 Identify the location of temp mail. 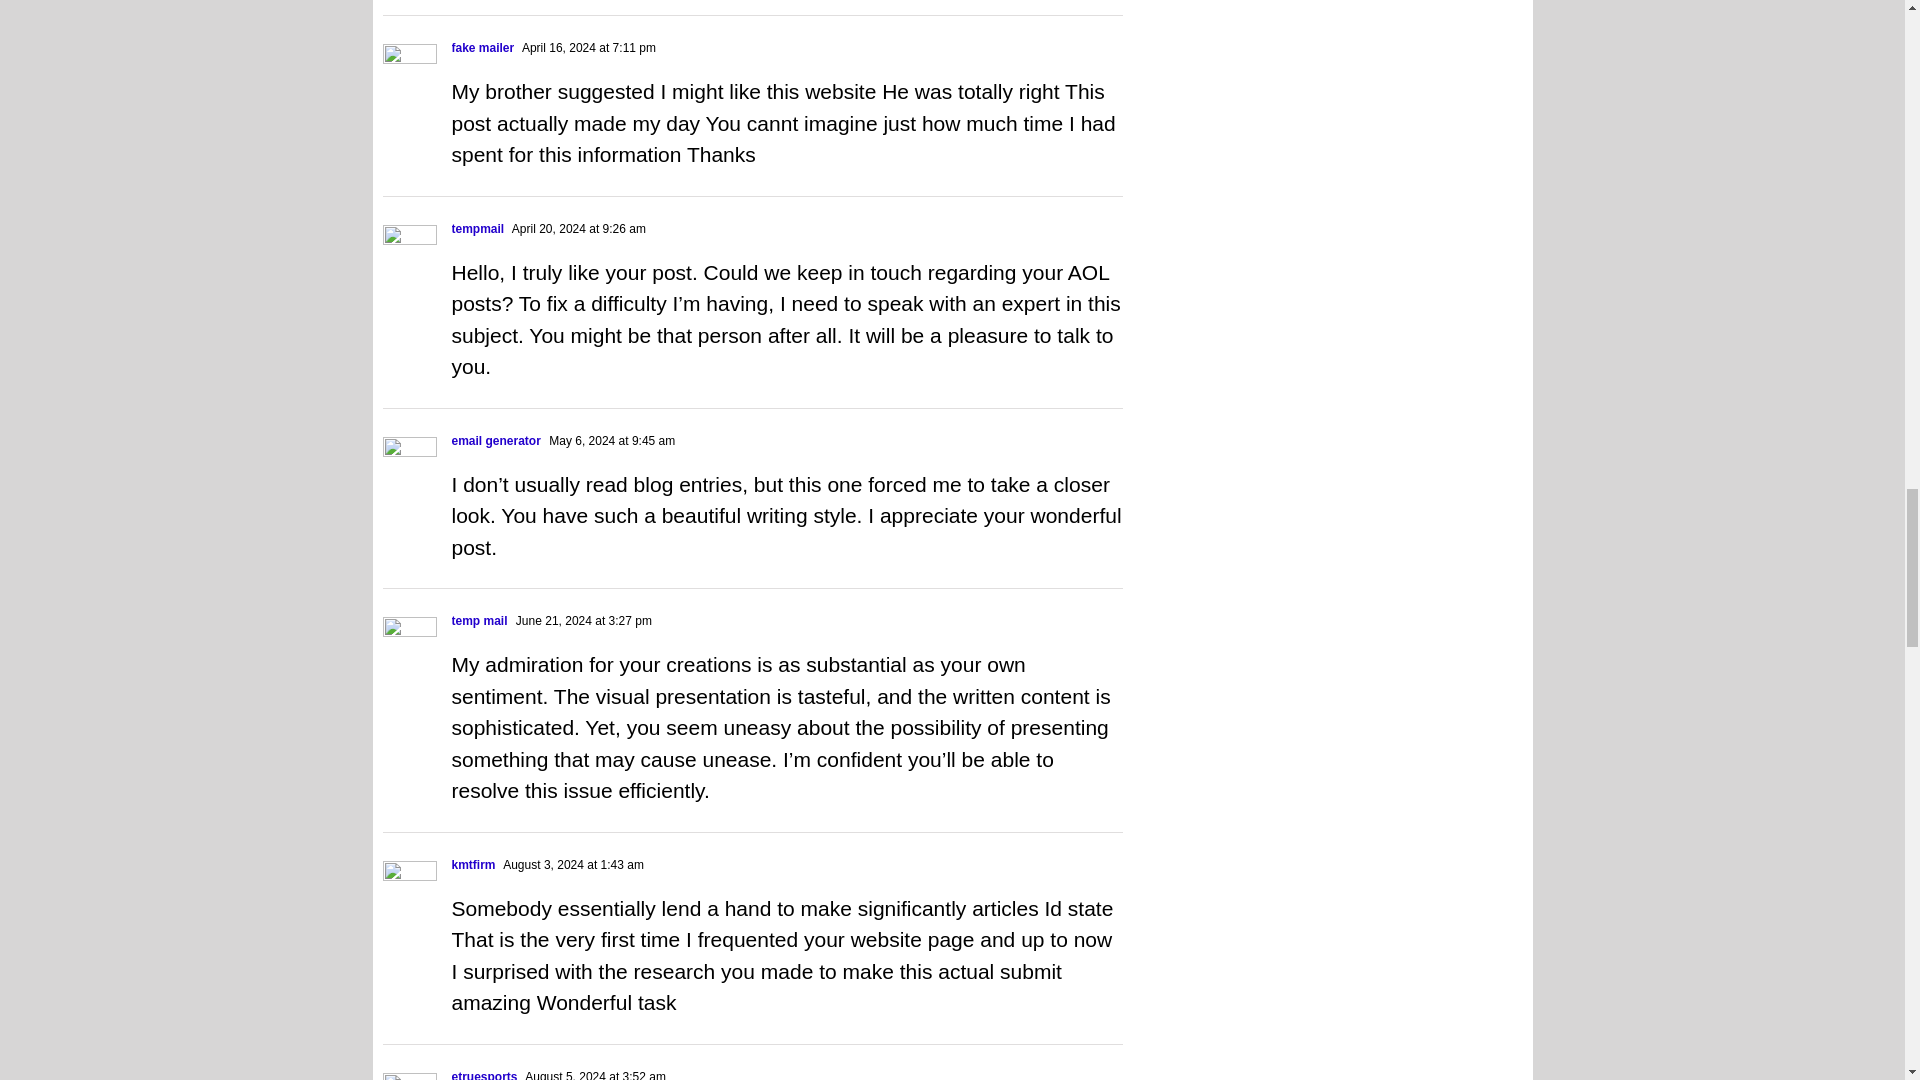
(480, 620).